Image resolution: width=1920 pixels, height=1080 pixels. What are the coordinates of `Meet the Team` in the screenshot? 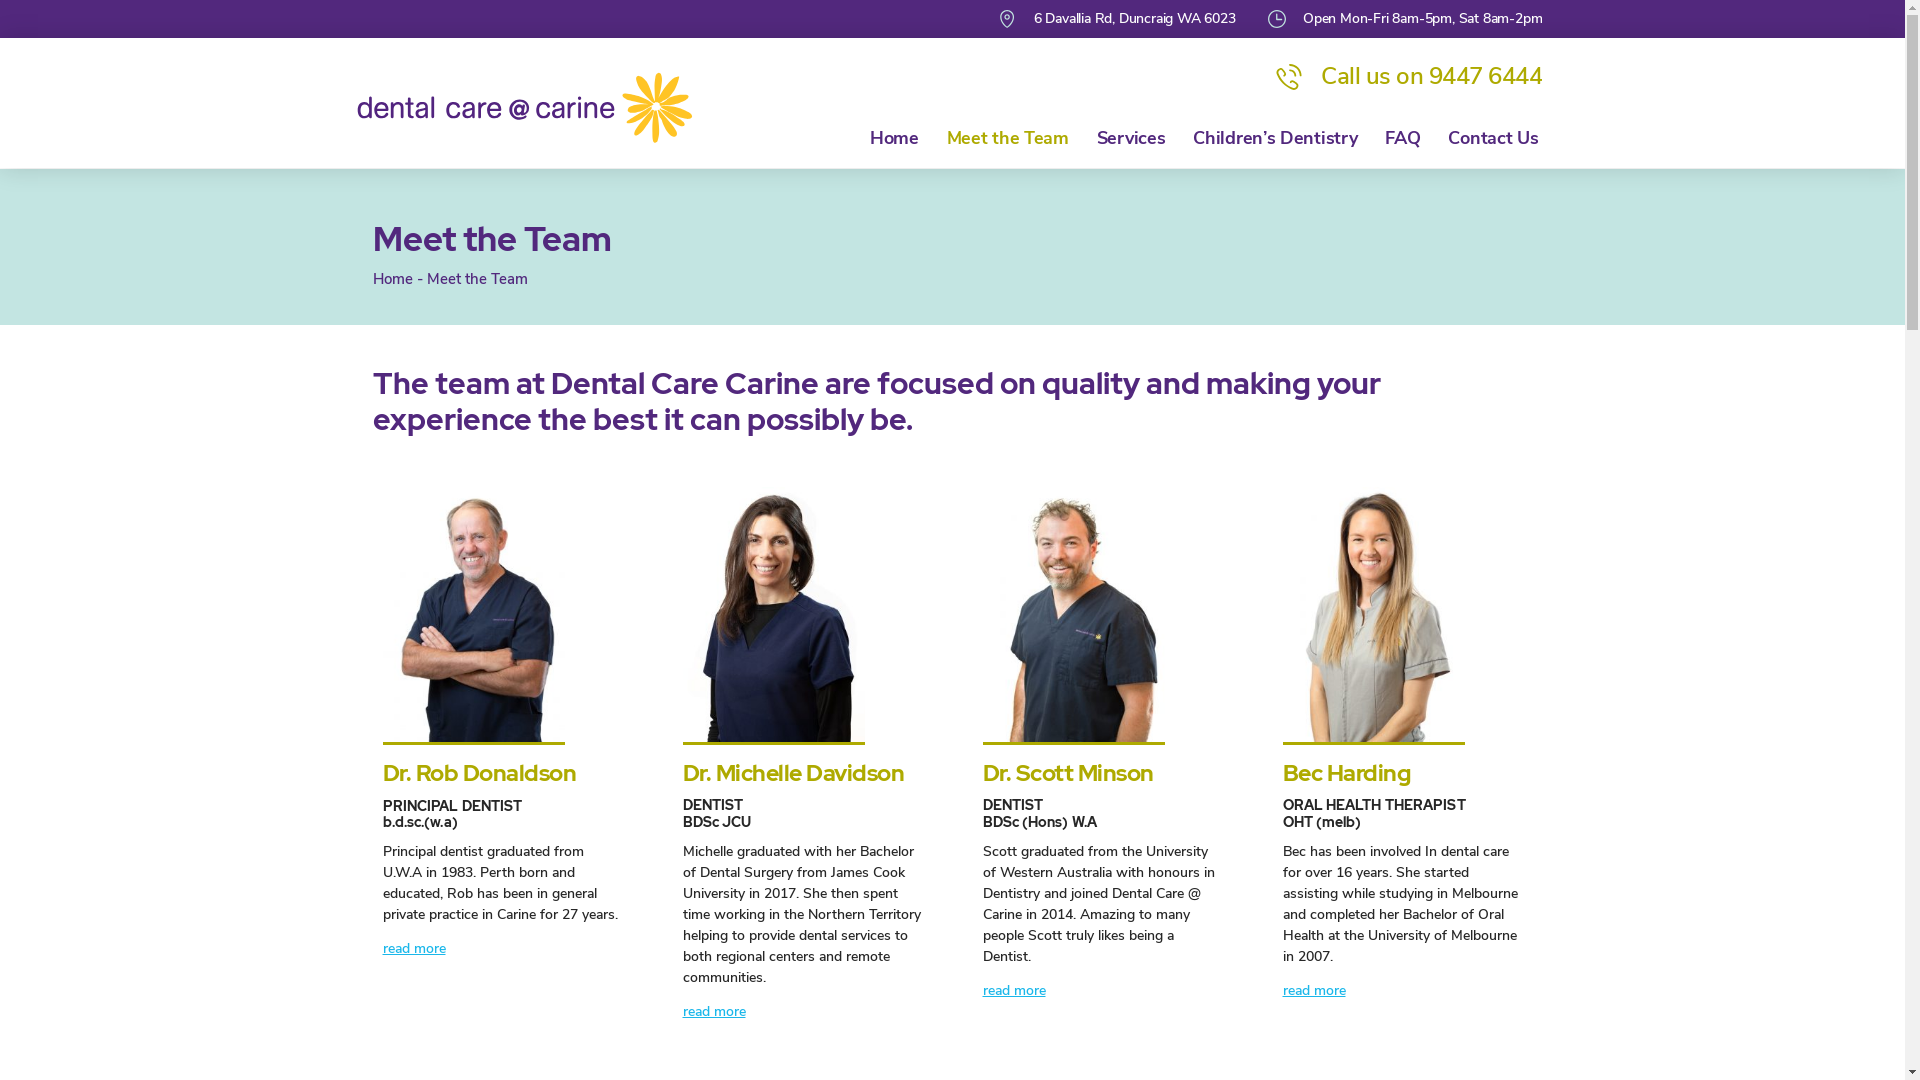 It's located at (1008, 139).